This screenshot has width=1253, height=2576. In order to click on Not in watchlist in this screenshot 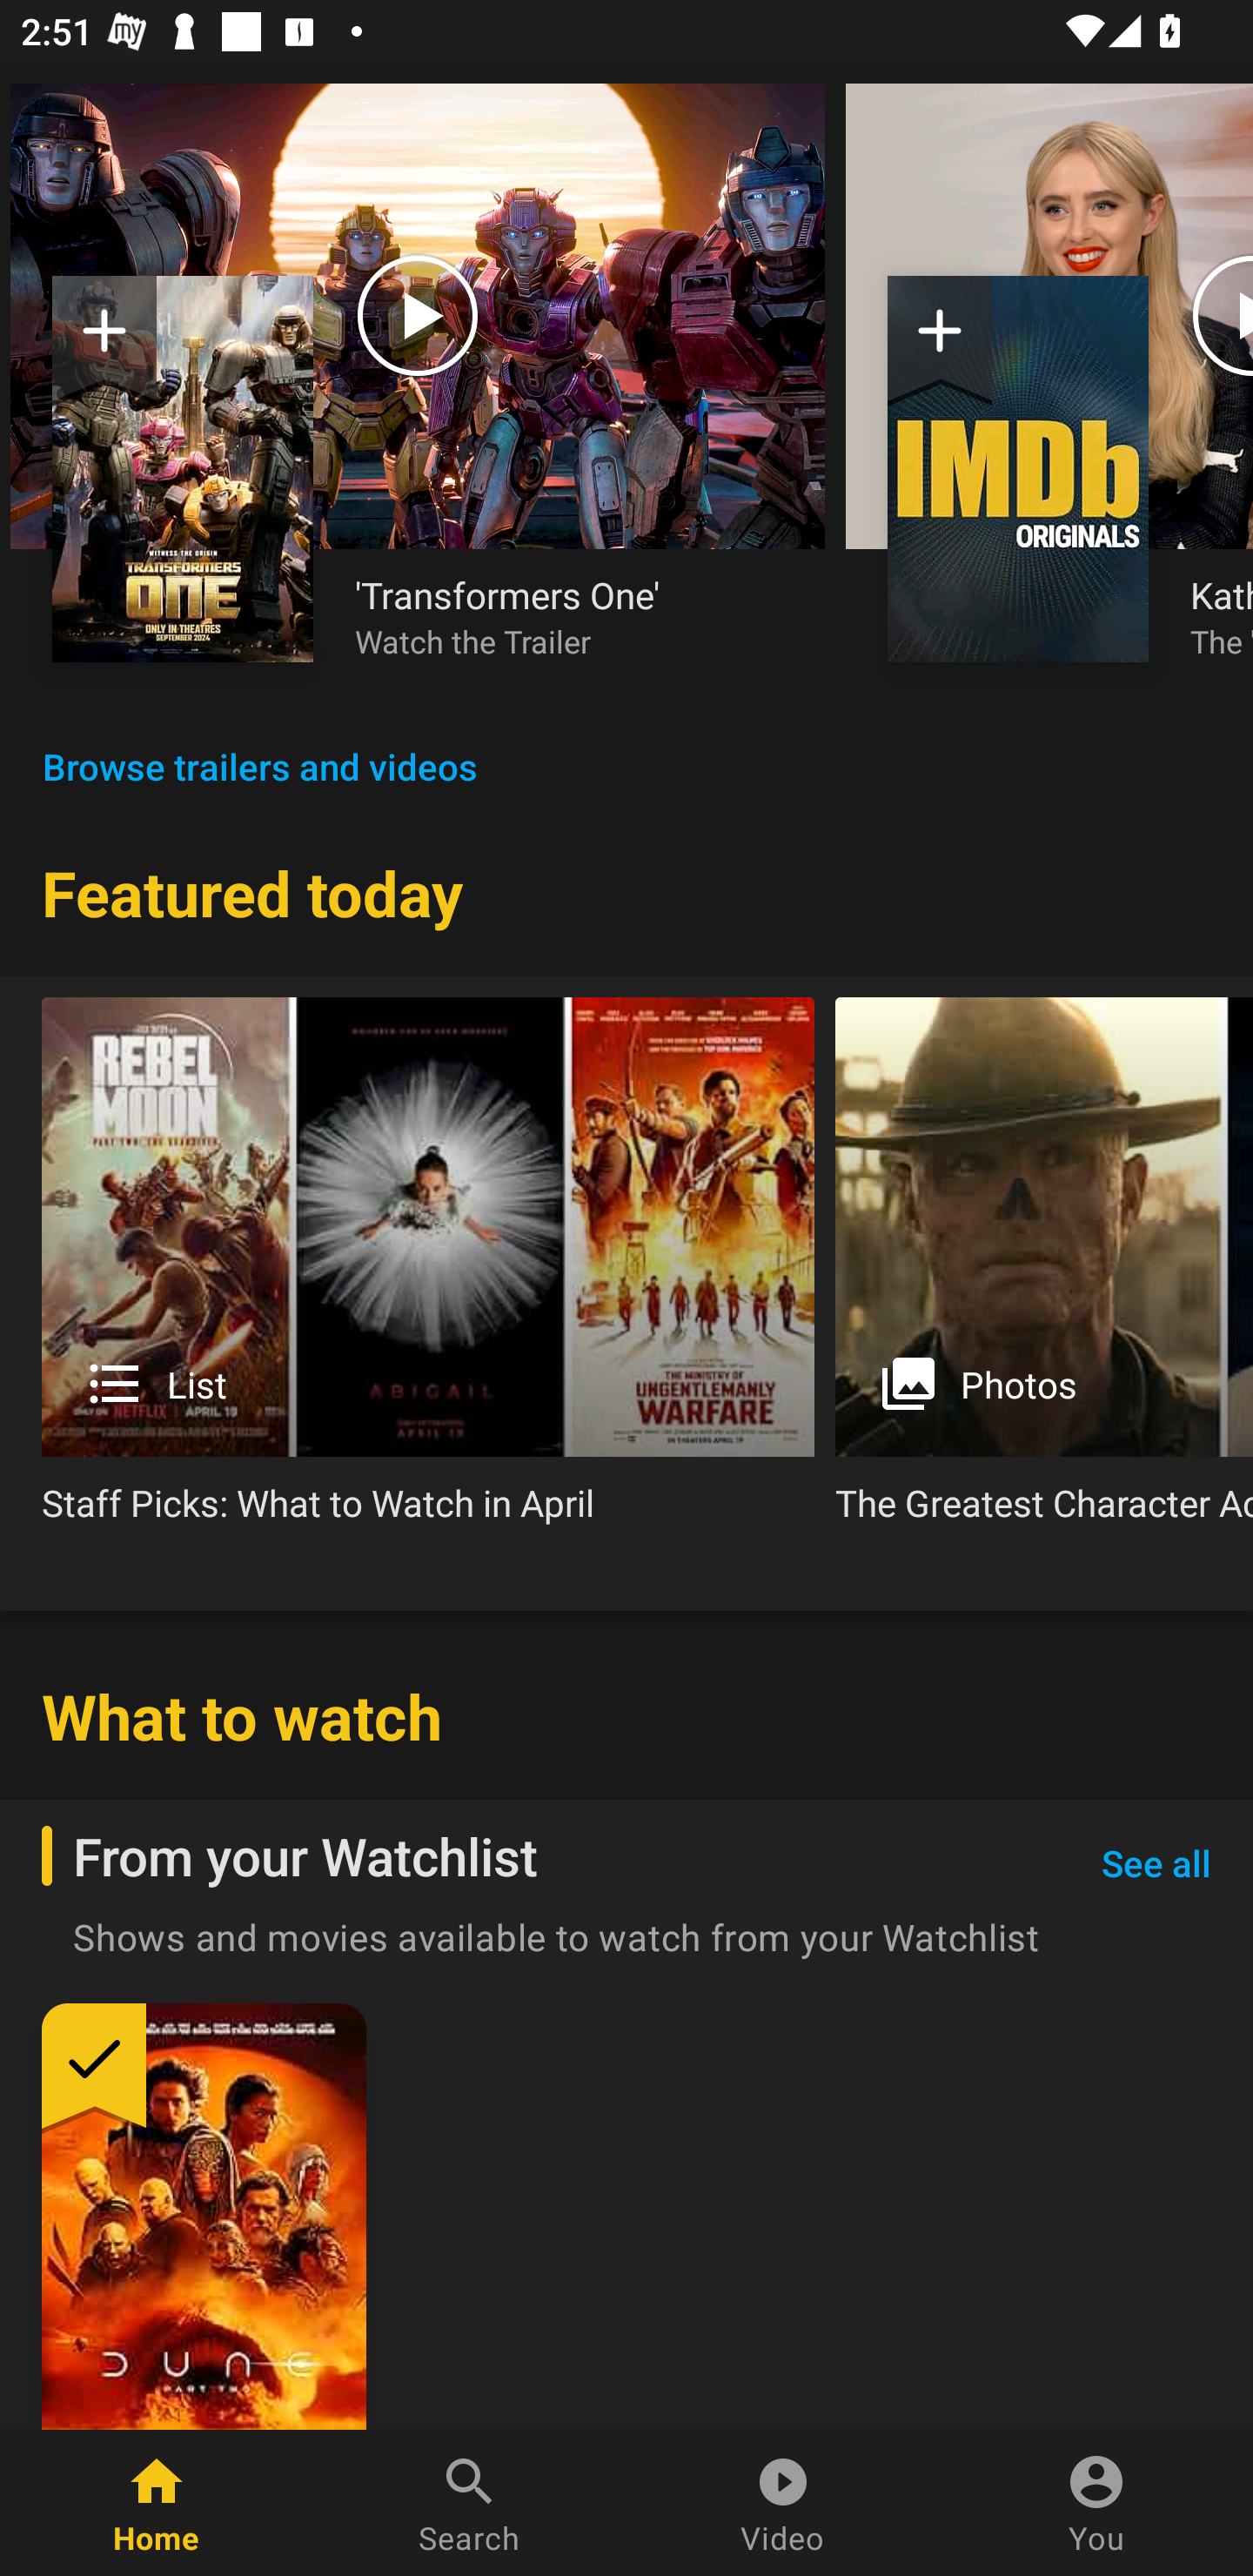, I will do `click(1018, 468)`.